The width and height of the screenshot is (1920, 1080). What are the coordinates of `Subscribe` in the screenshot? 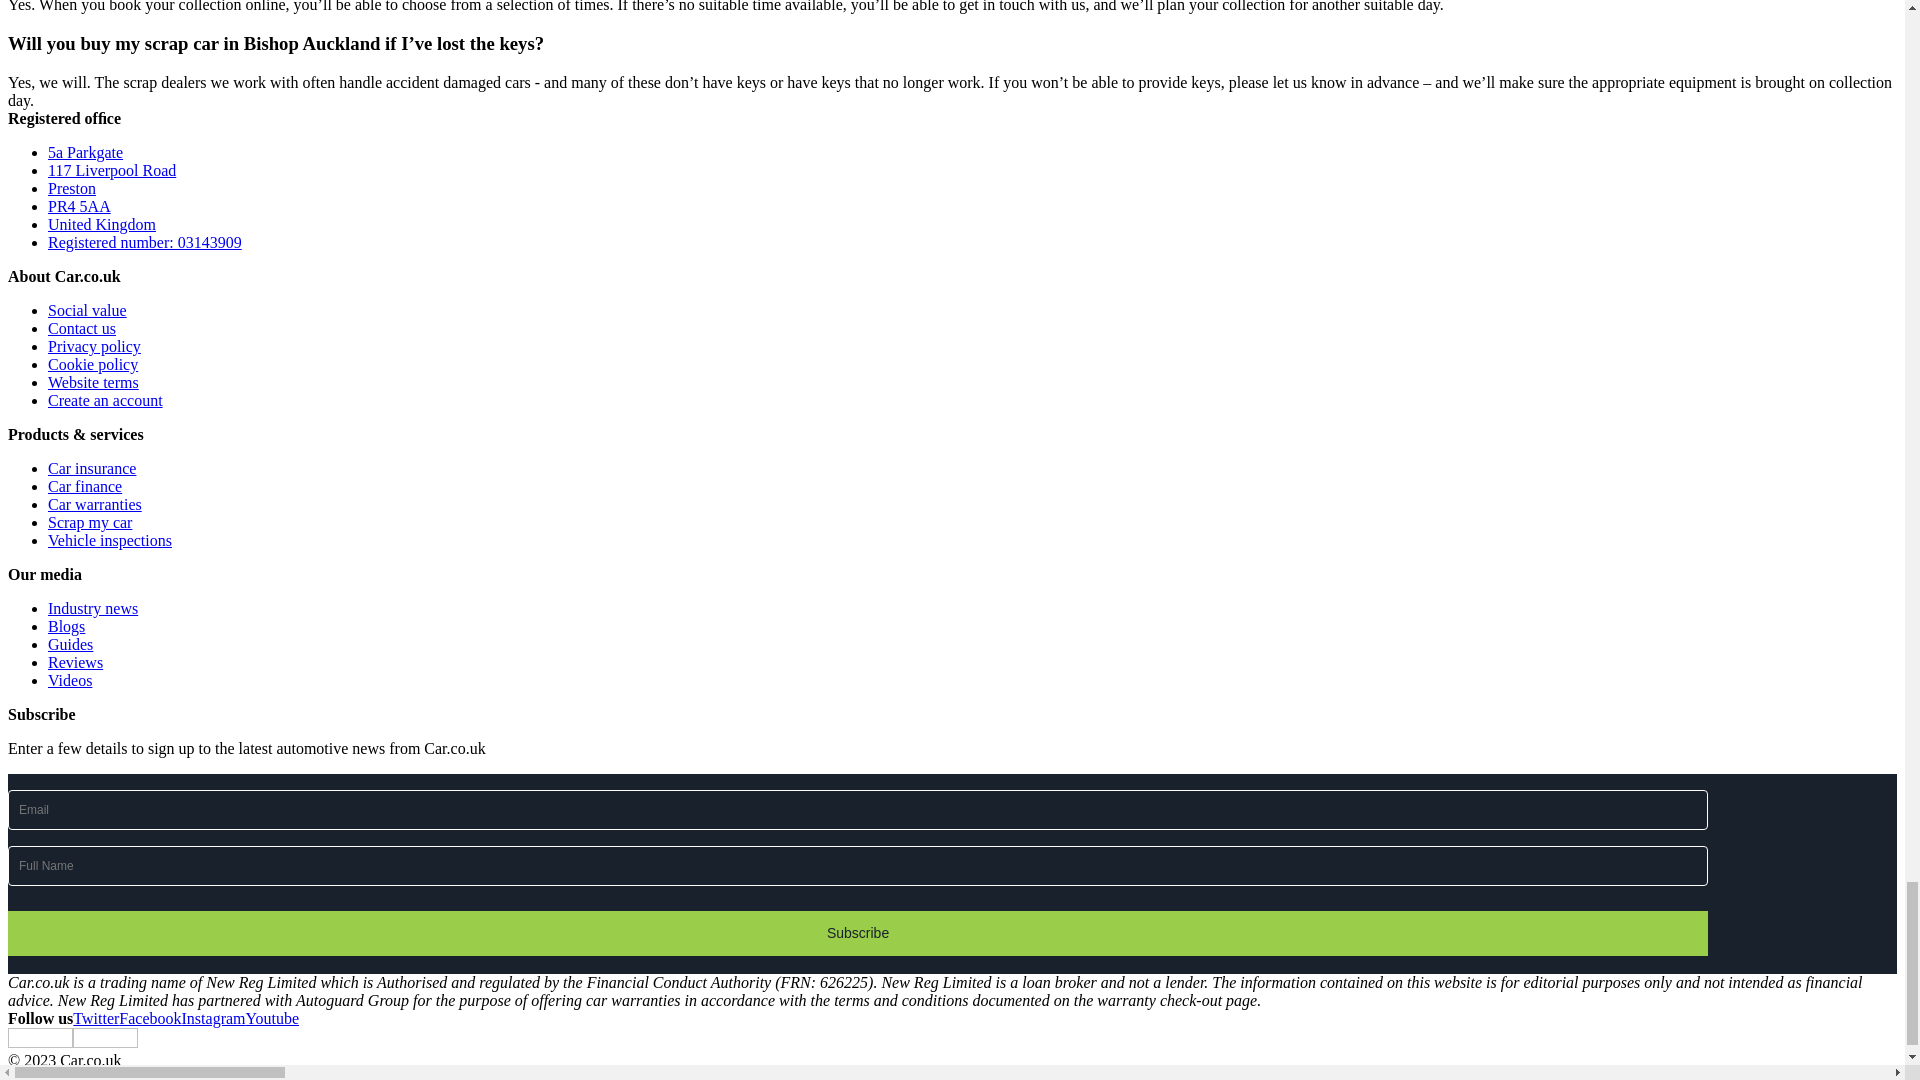 It's located at (858, 933).